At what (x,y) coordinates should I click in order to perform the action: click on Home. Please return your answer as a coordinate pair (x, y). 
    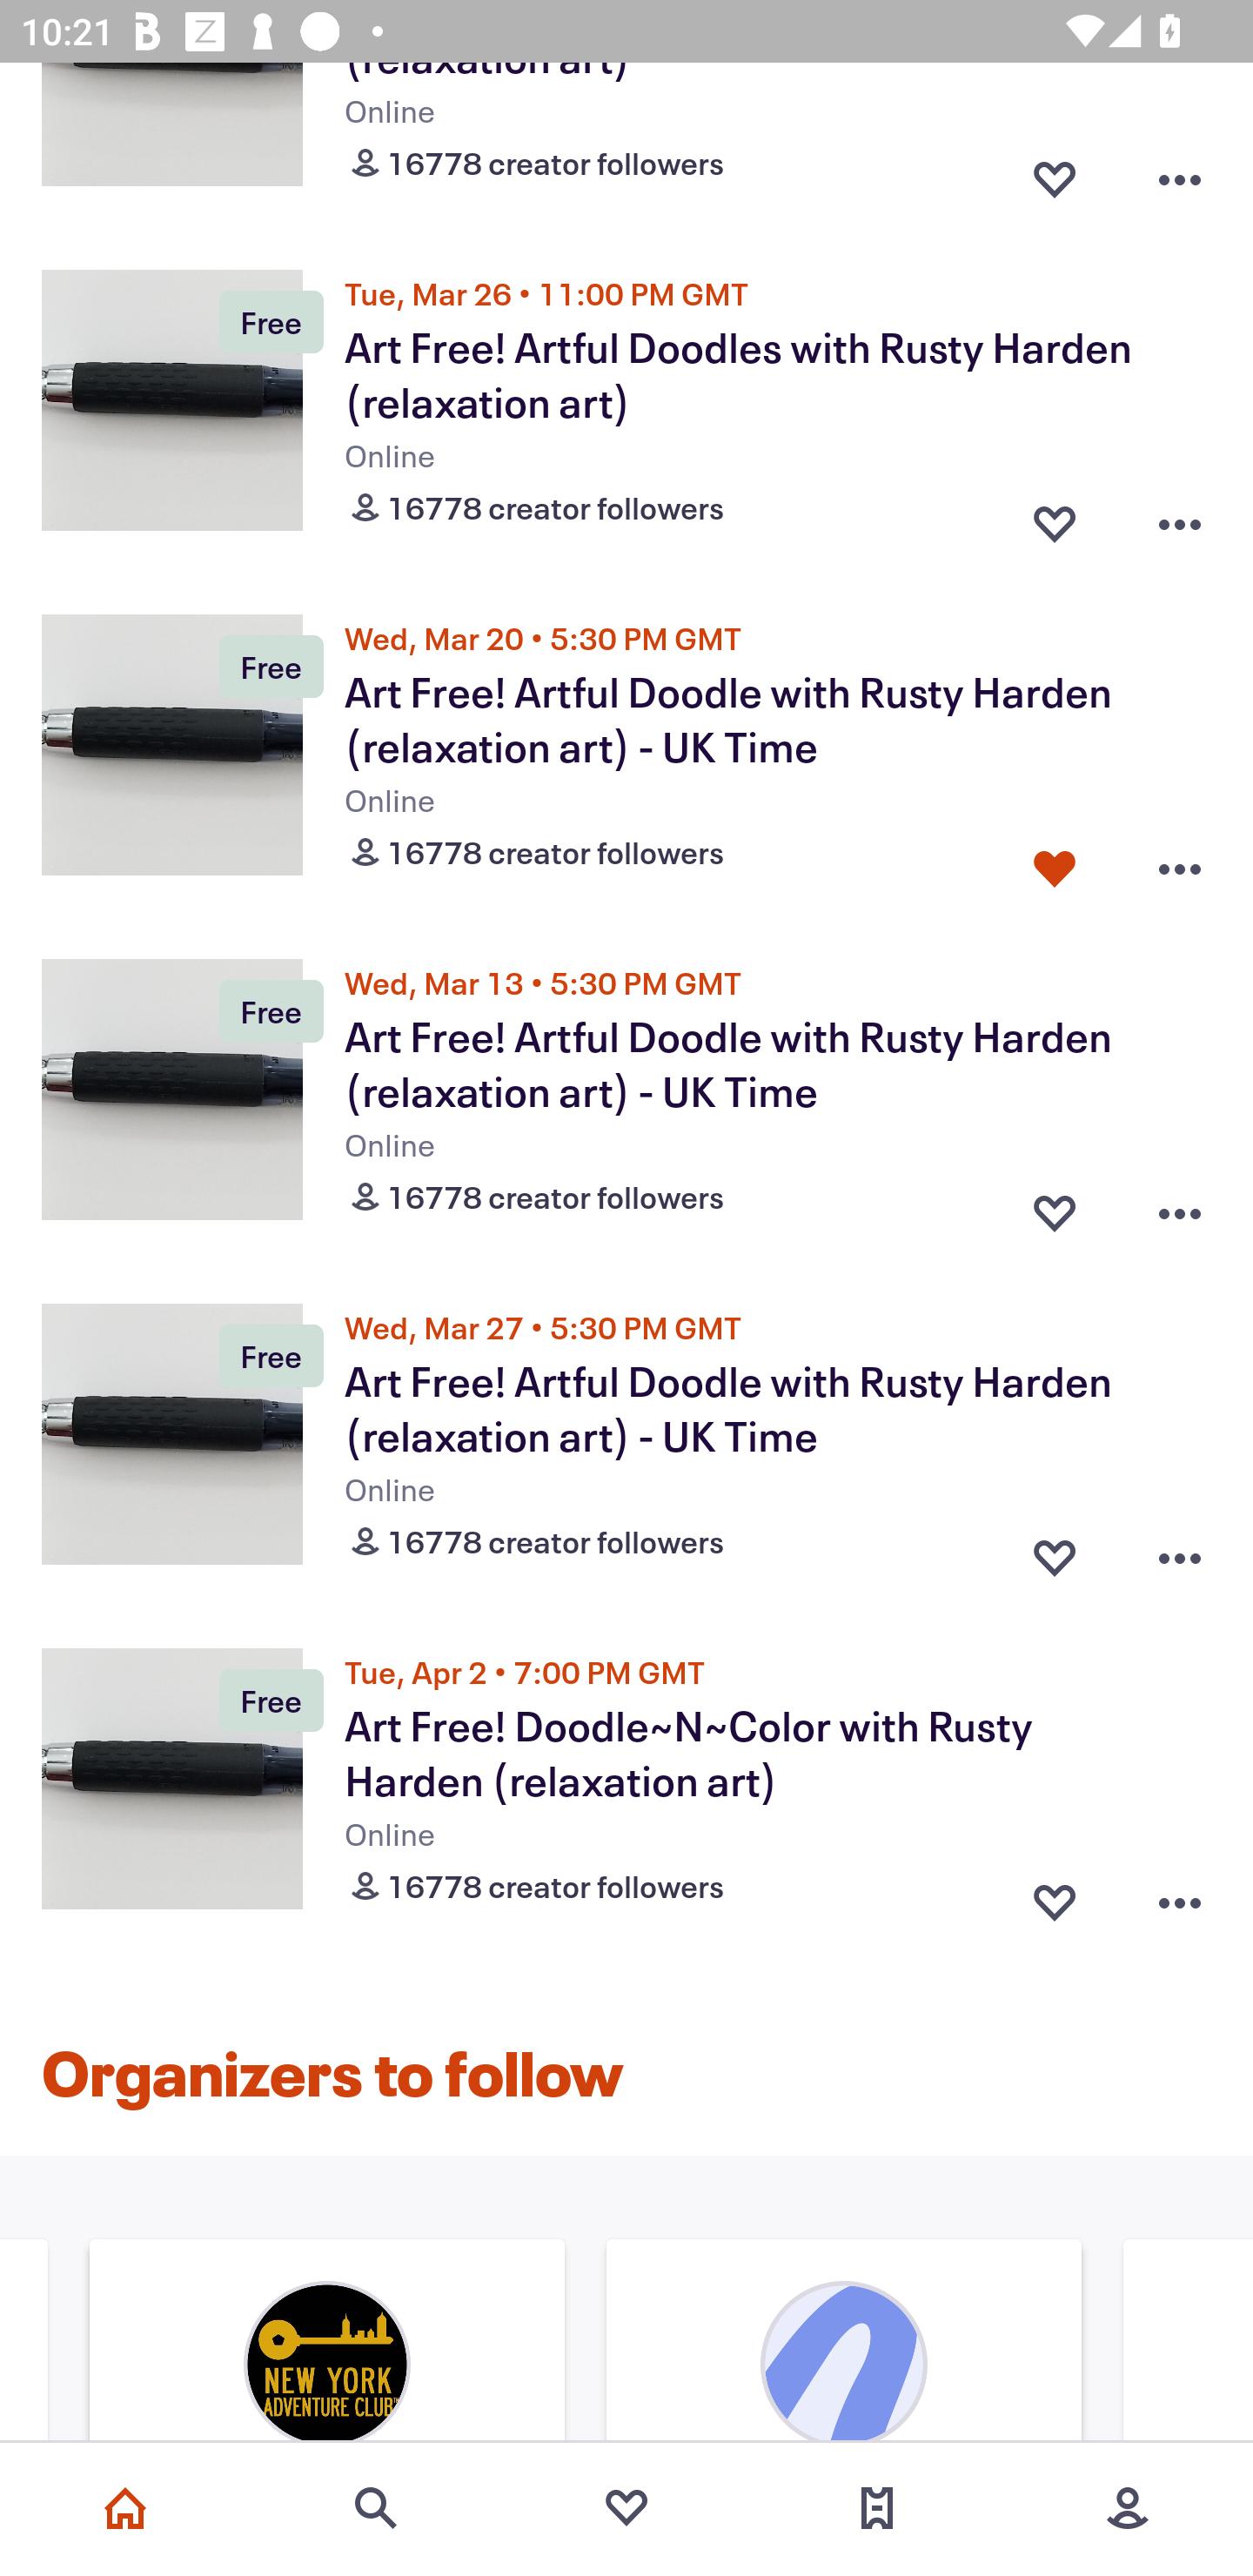
    Looking at the image, I should click on (125, 2508).